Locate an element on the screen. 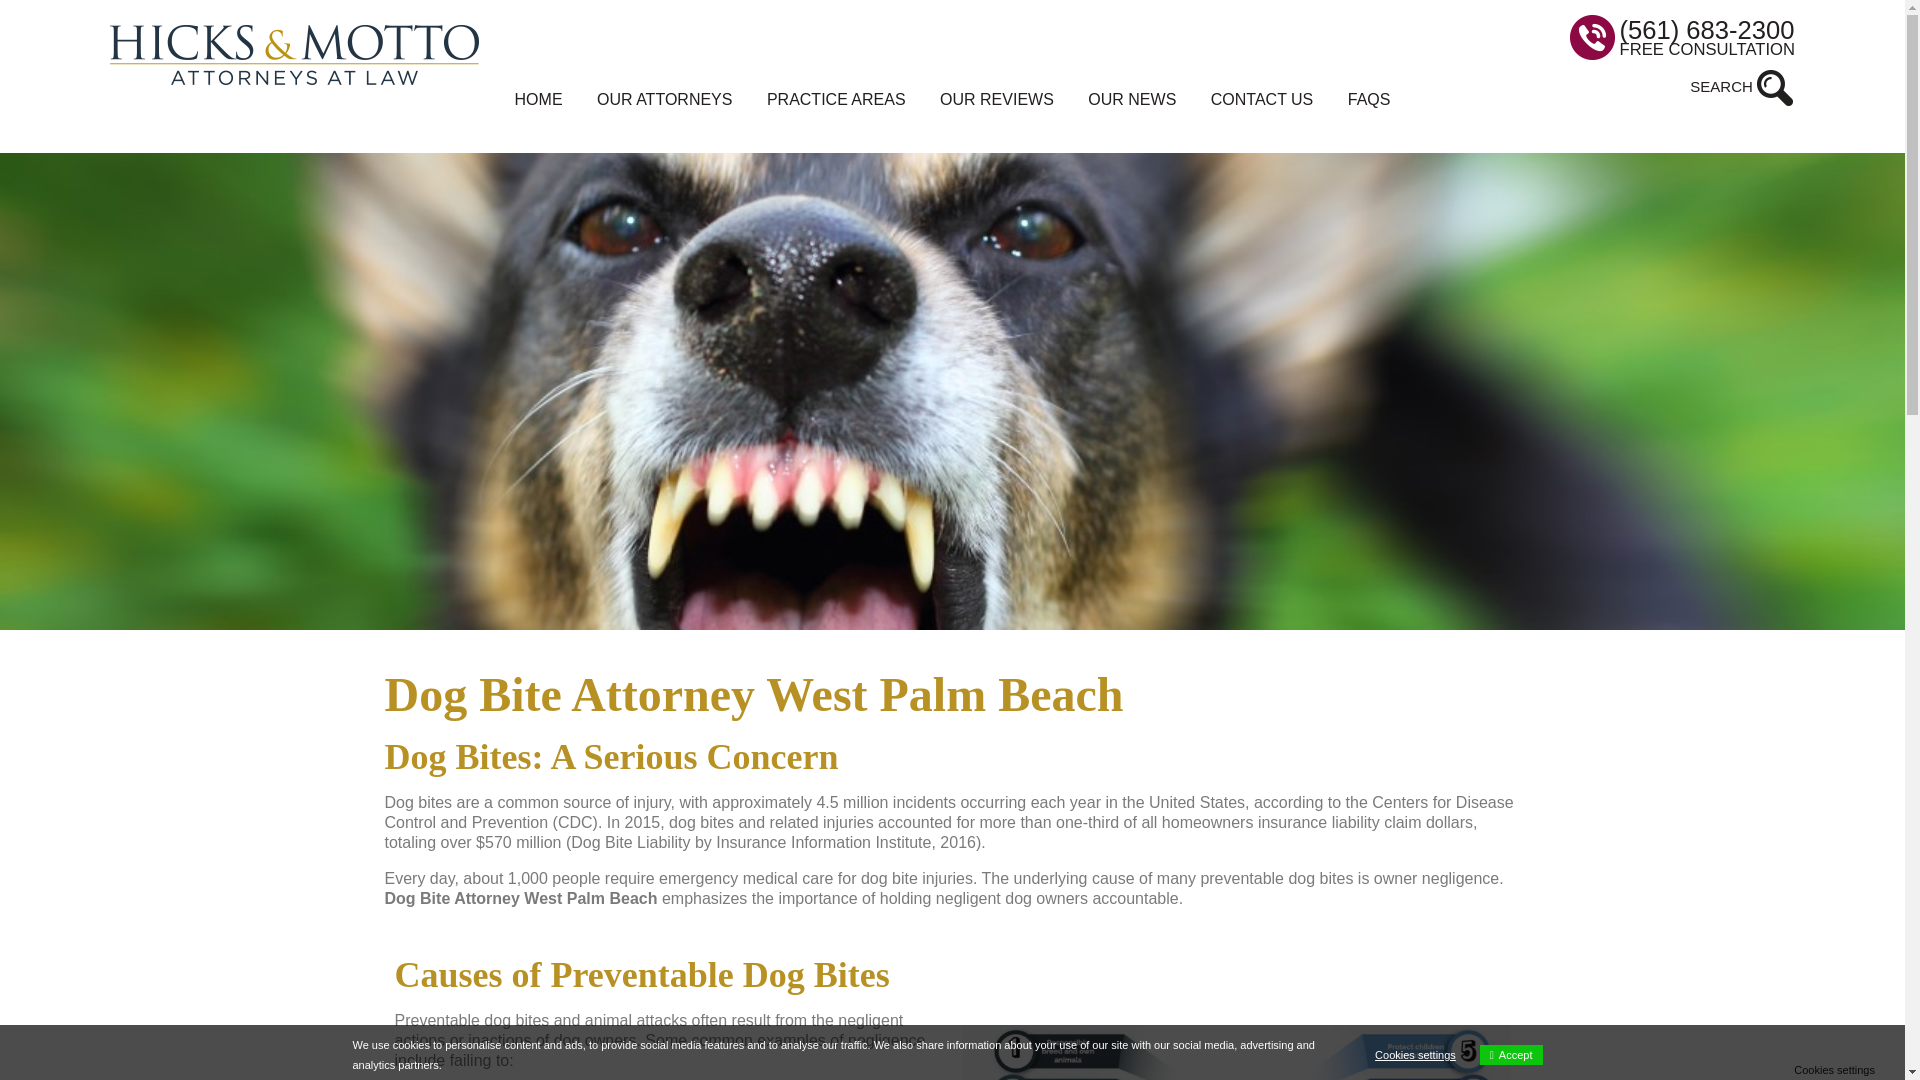 This screenshot has width=1920, height=1080. OUR ATTORNEYS is located at coordinates (664, 100).